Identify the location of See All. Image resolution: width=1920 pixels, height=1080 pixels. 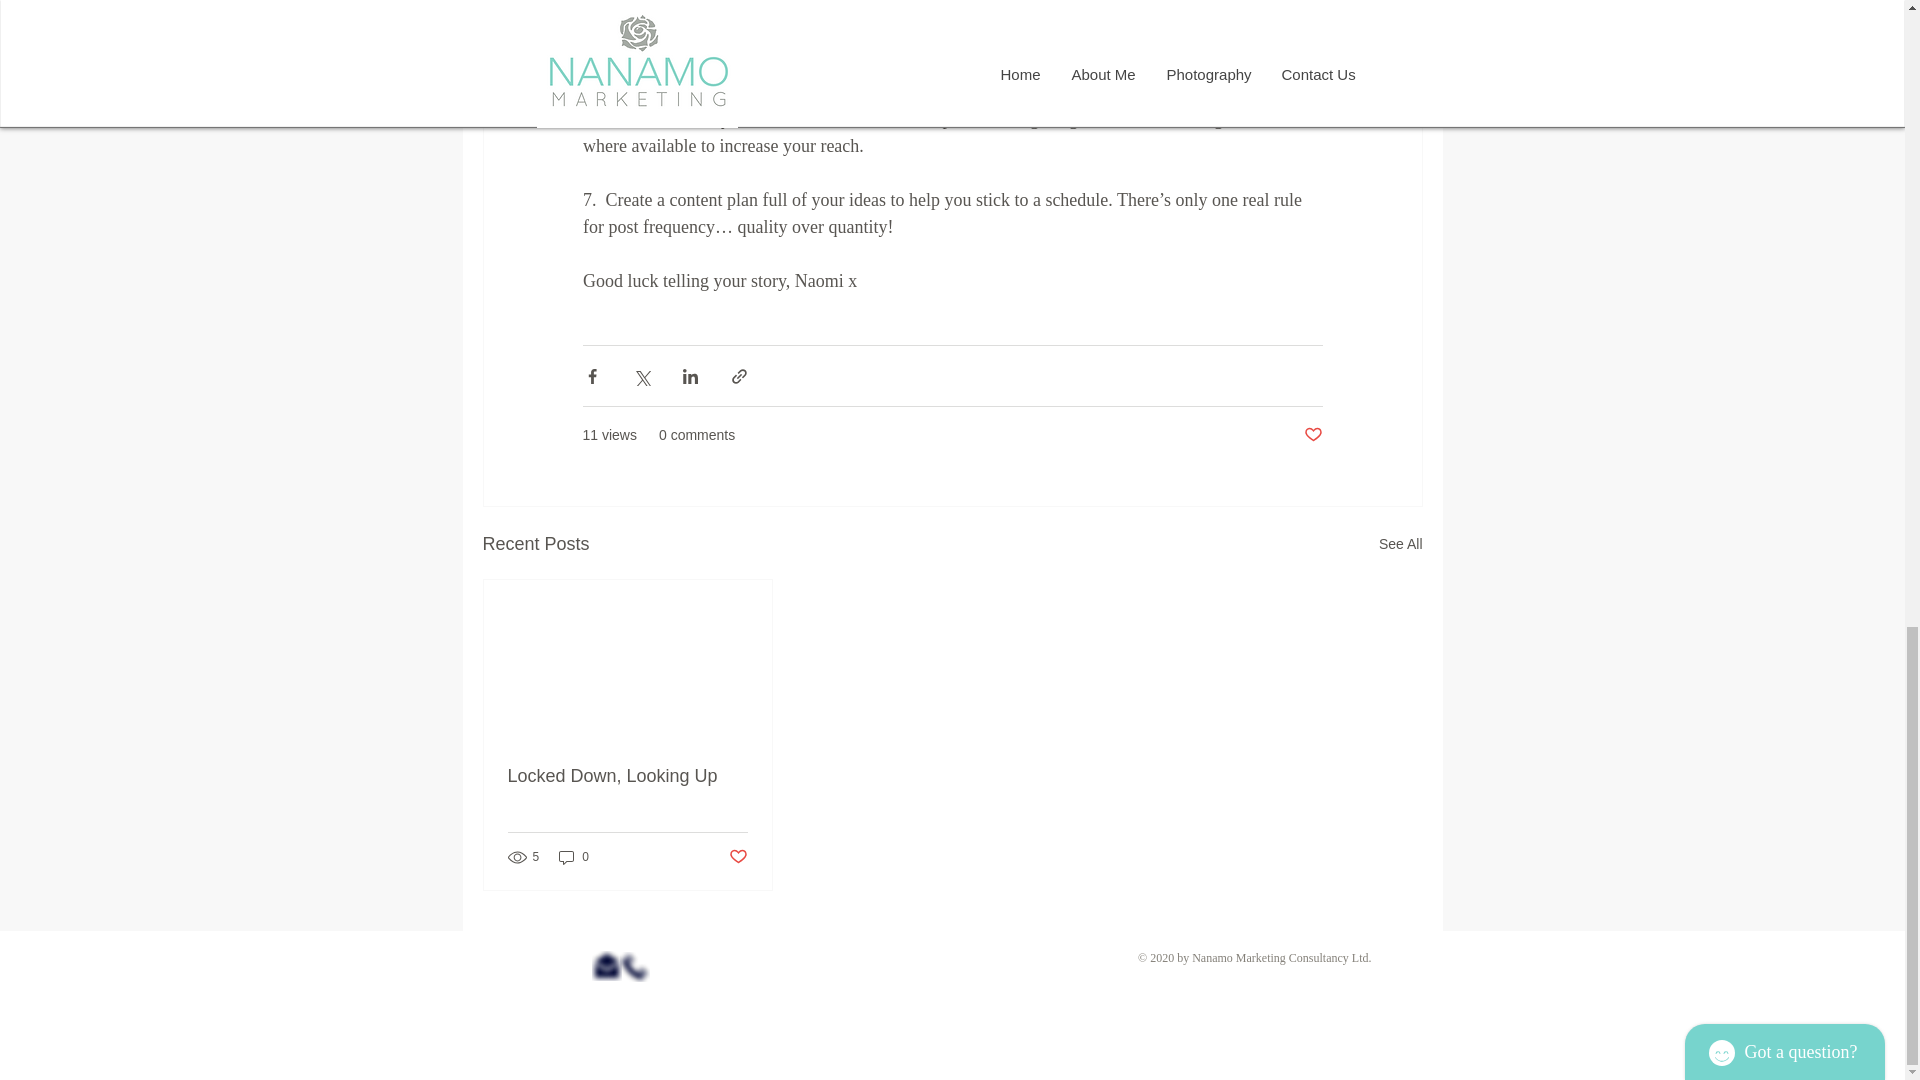
(1400, 544).